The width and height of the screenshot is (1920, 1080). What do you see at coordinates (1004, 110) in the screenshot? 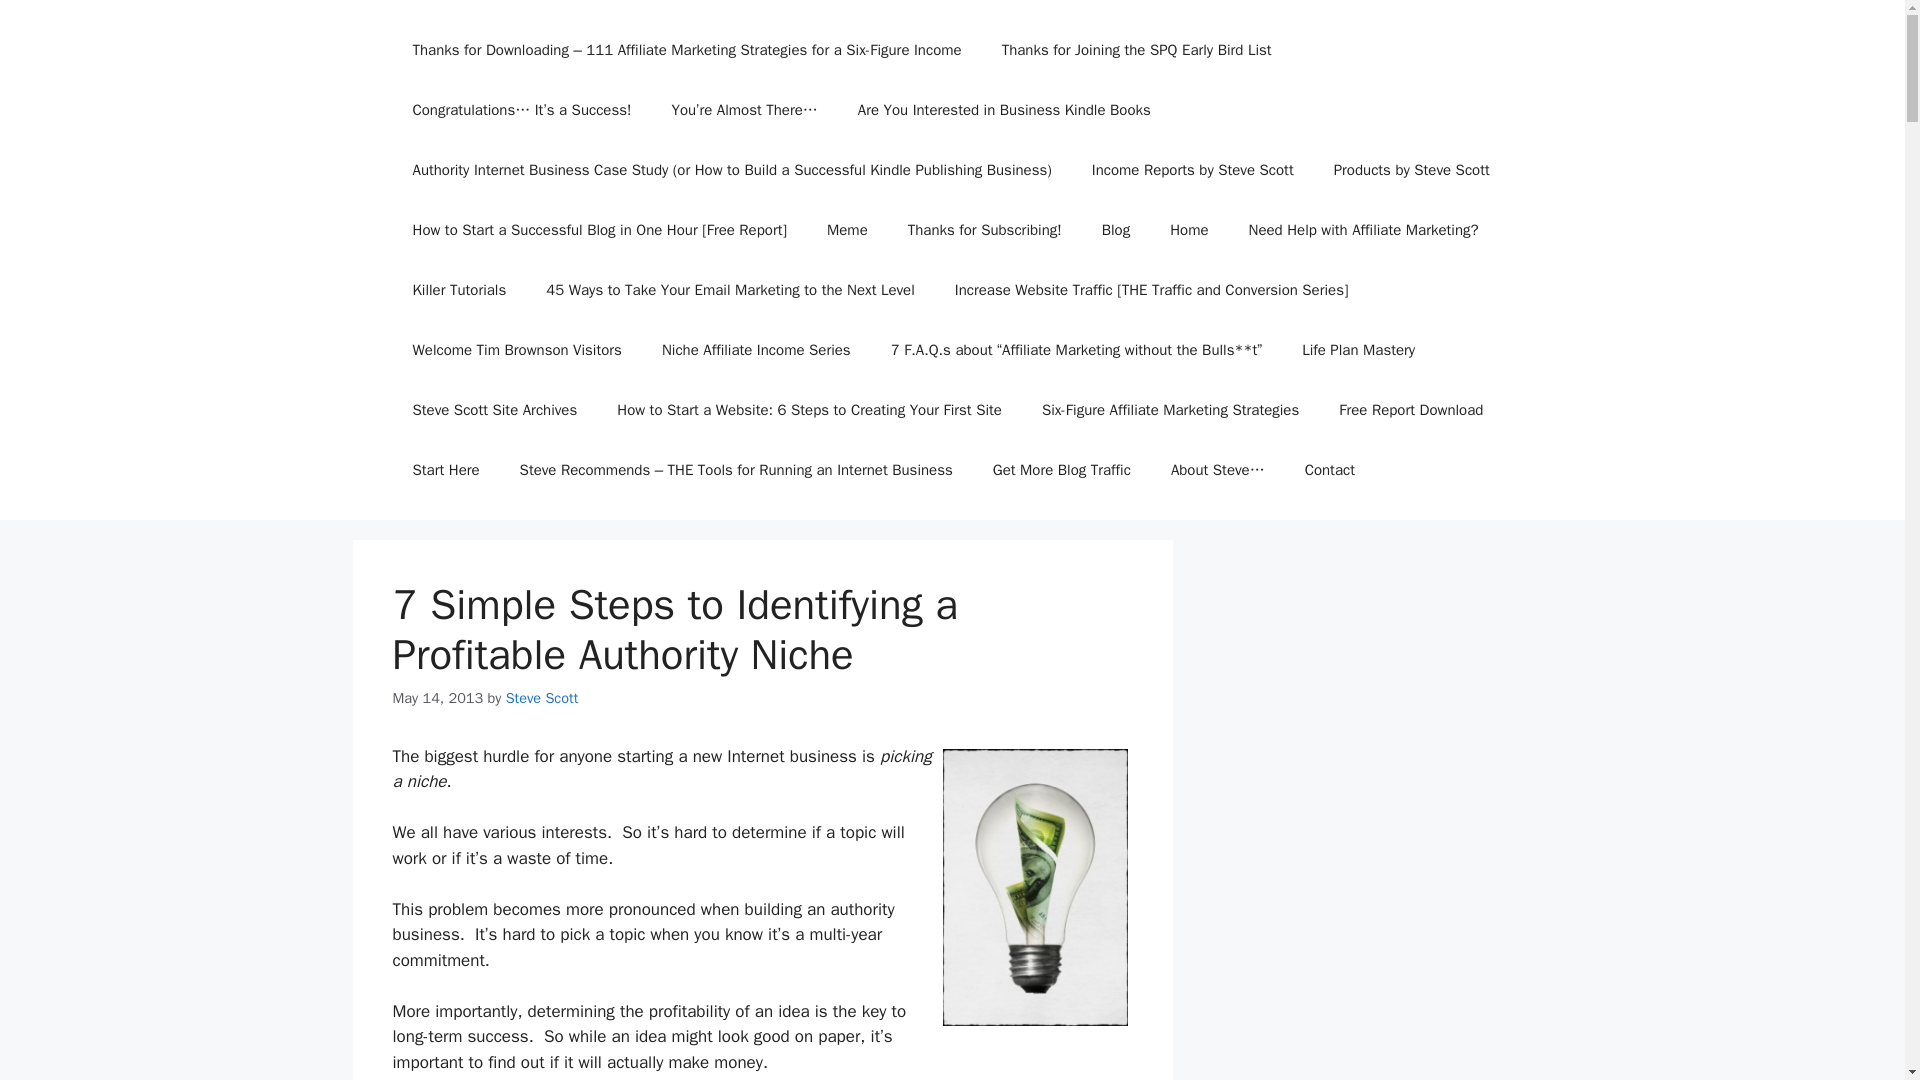
I see `Are You Interested in Business Kindle Books` at bounding box center [1004, 110].